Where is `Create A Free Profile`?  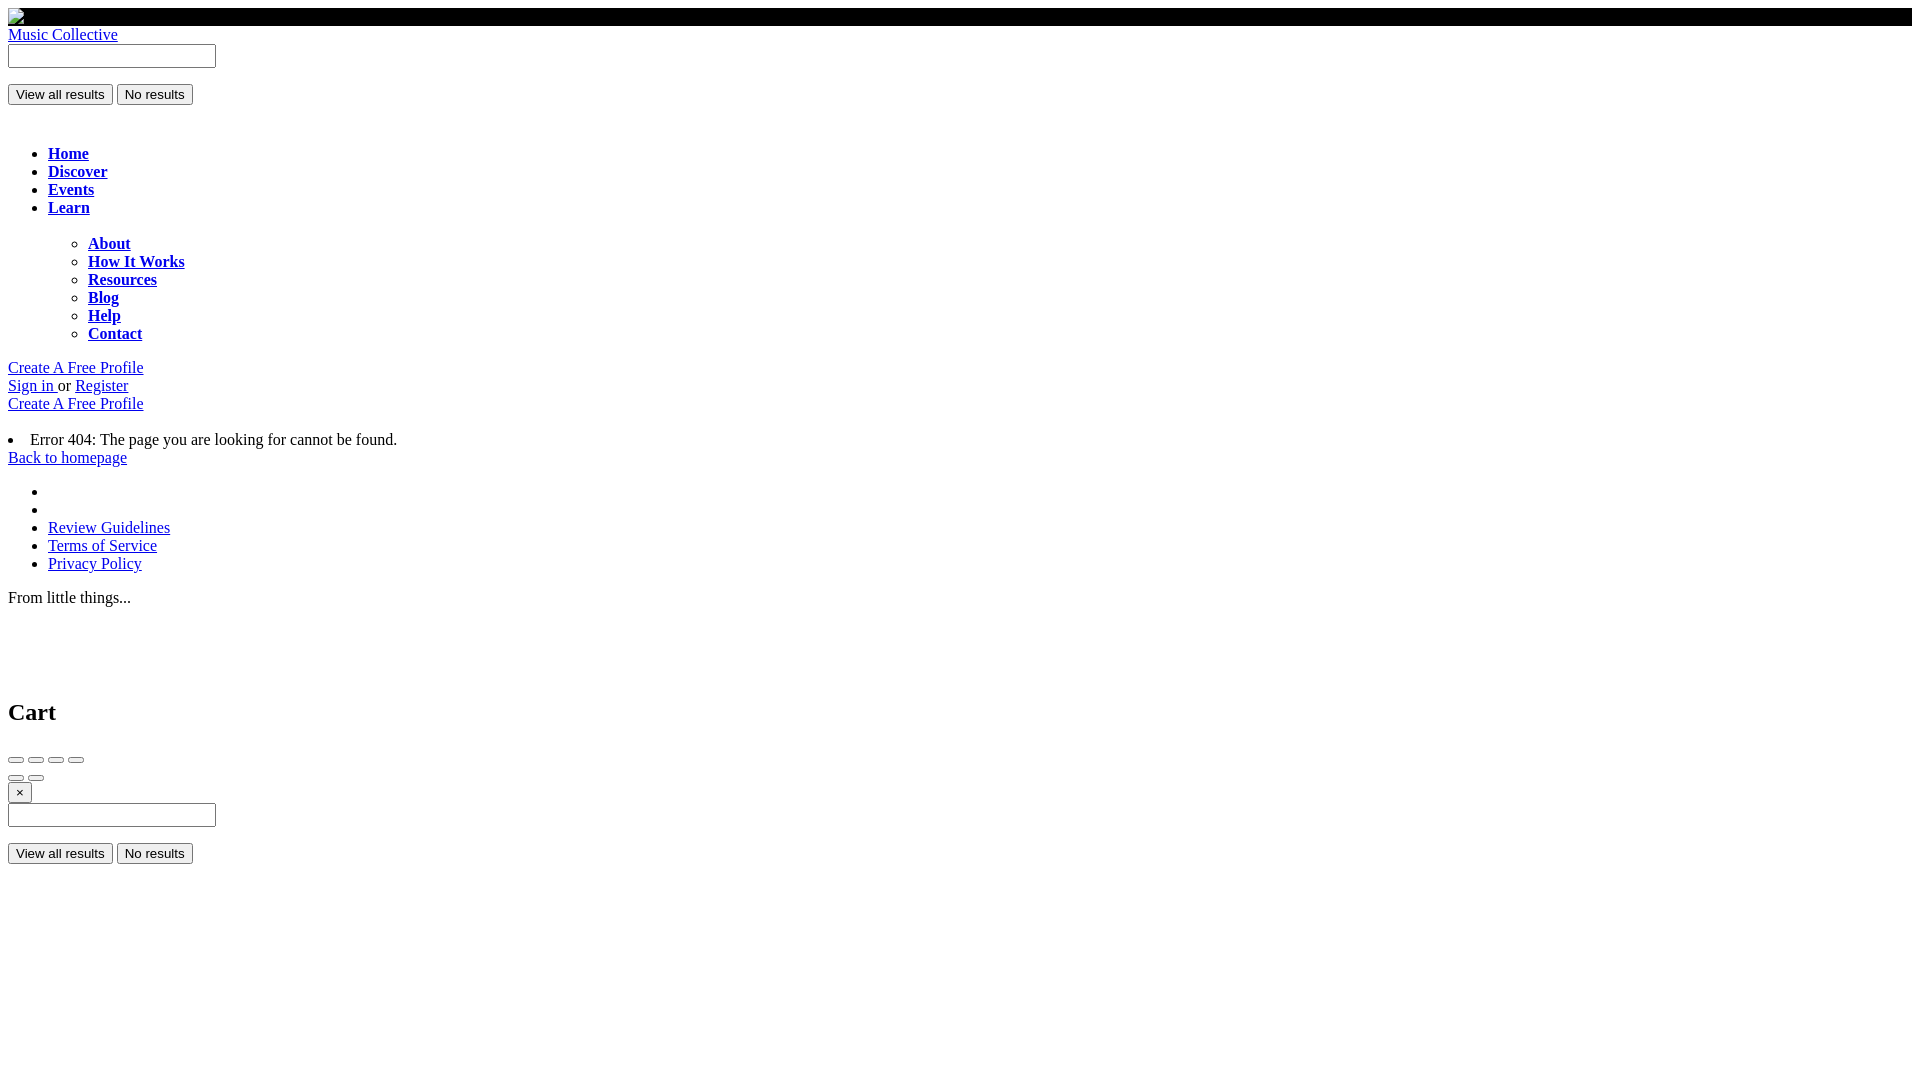 Create A Free Profile is located at coordinates (76, 368).